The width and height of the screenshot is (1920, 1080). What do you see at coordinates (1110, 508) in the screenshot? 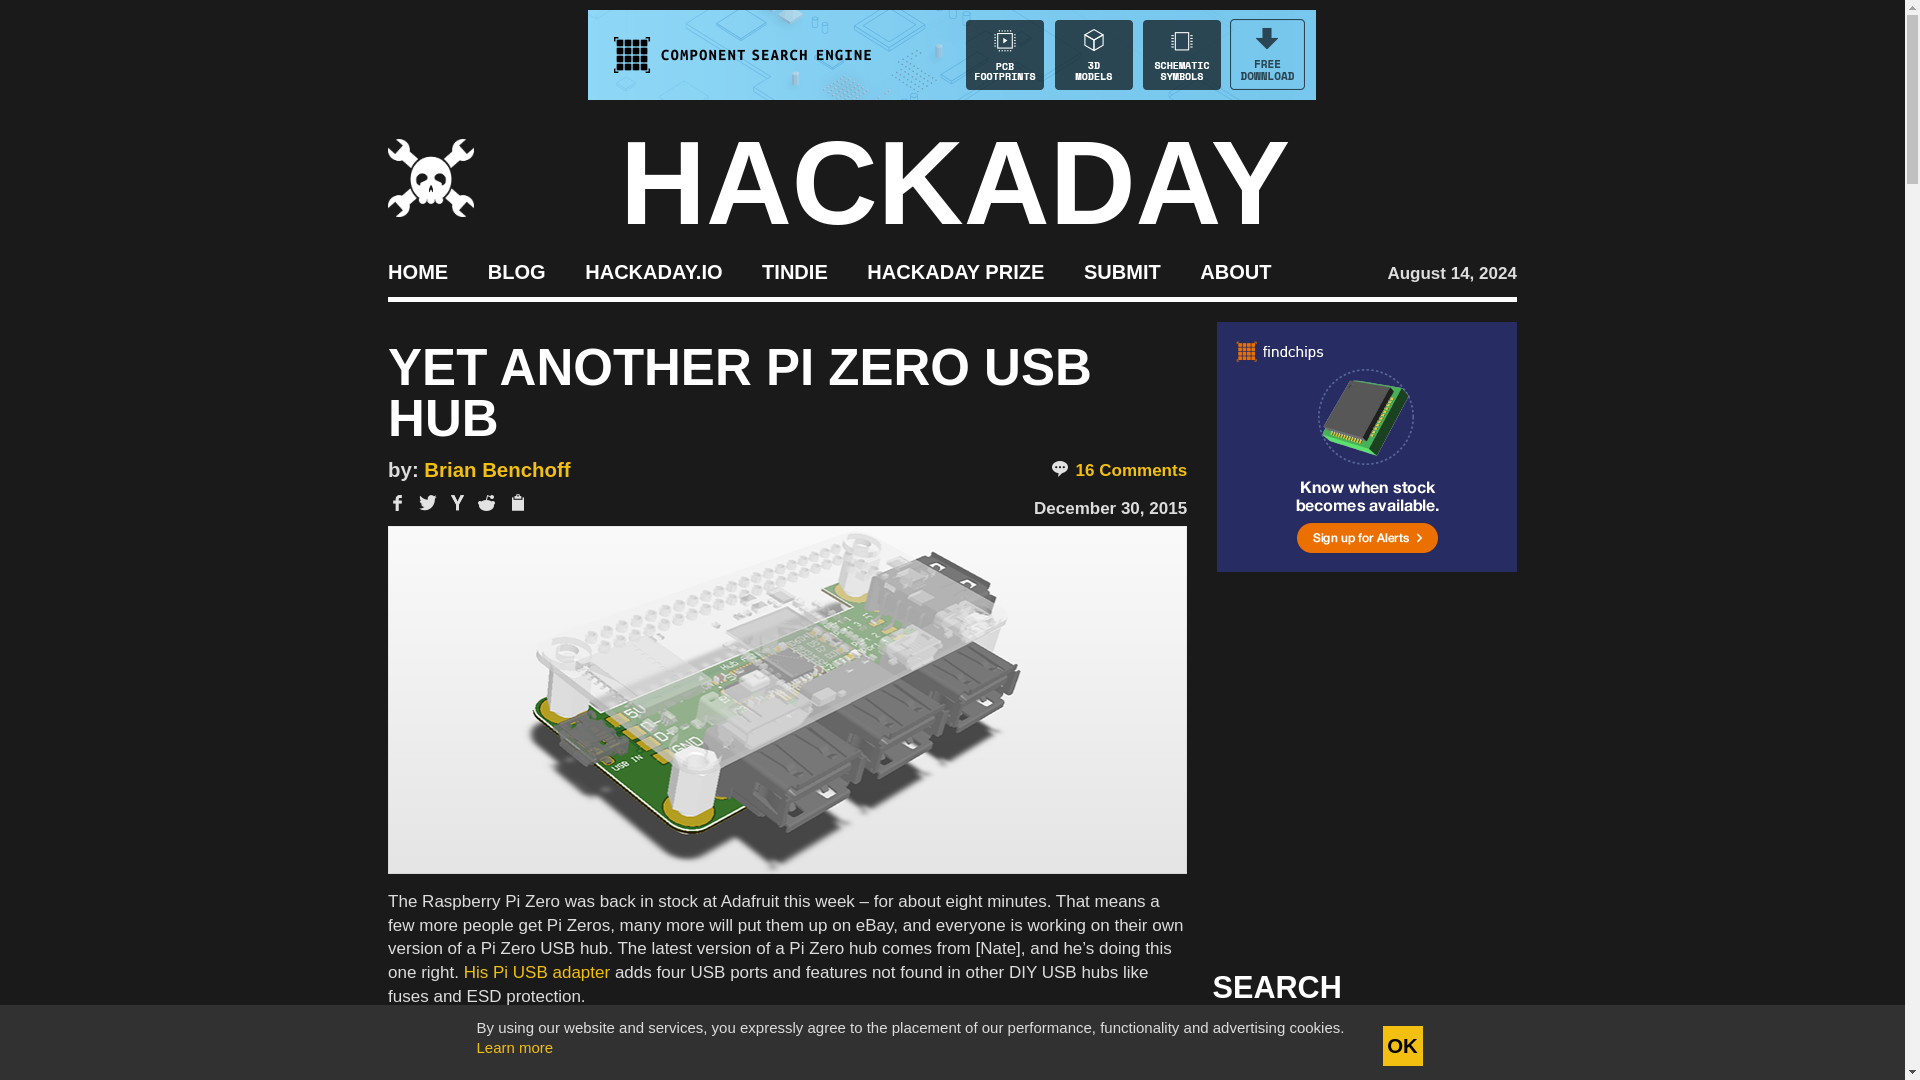
I see `December 30, 2015 - 4:00 pm` at bounding box center [1110, 508].